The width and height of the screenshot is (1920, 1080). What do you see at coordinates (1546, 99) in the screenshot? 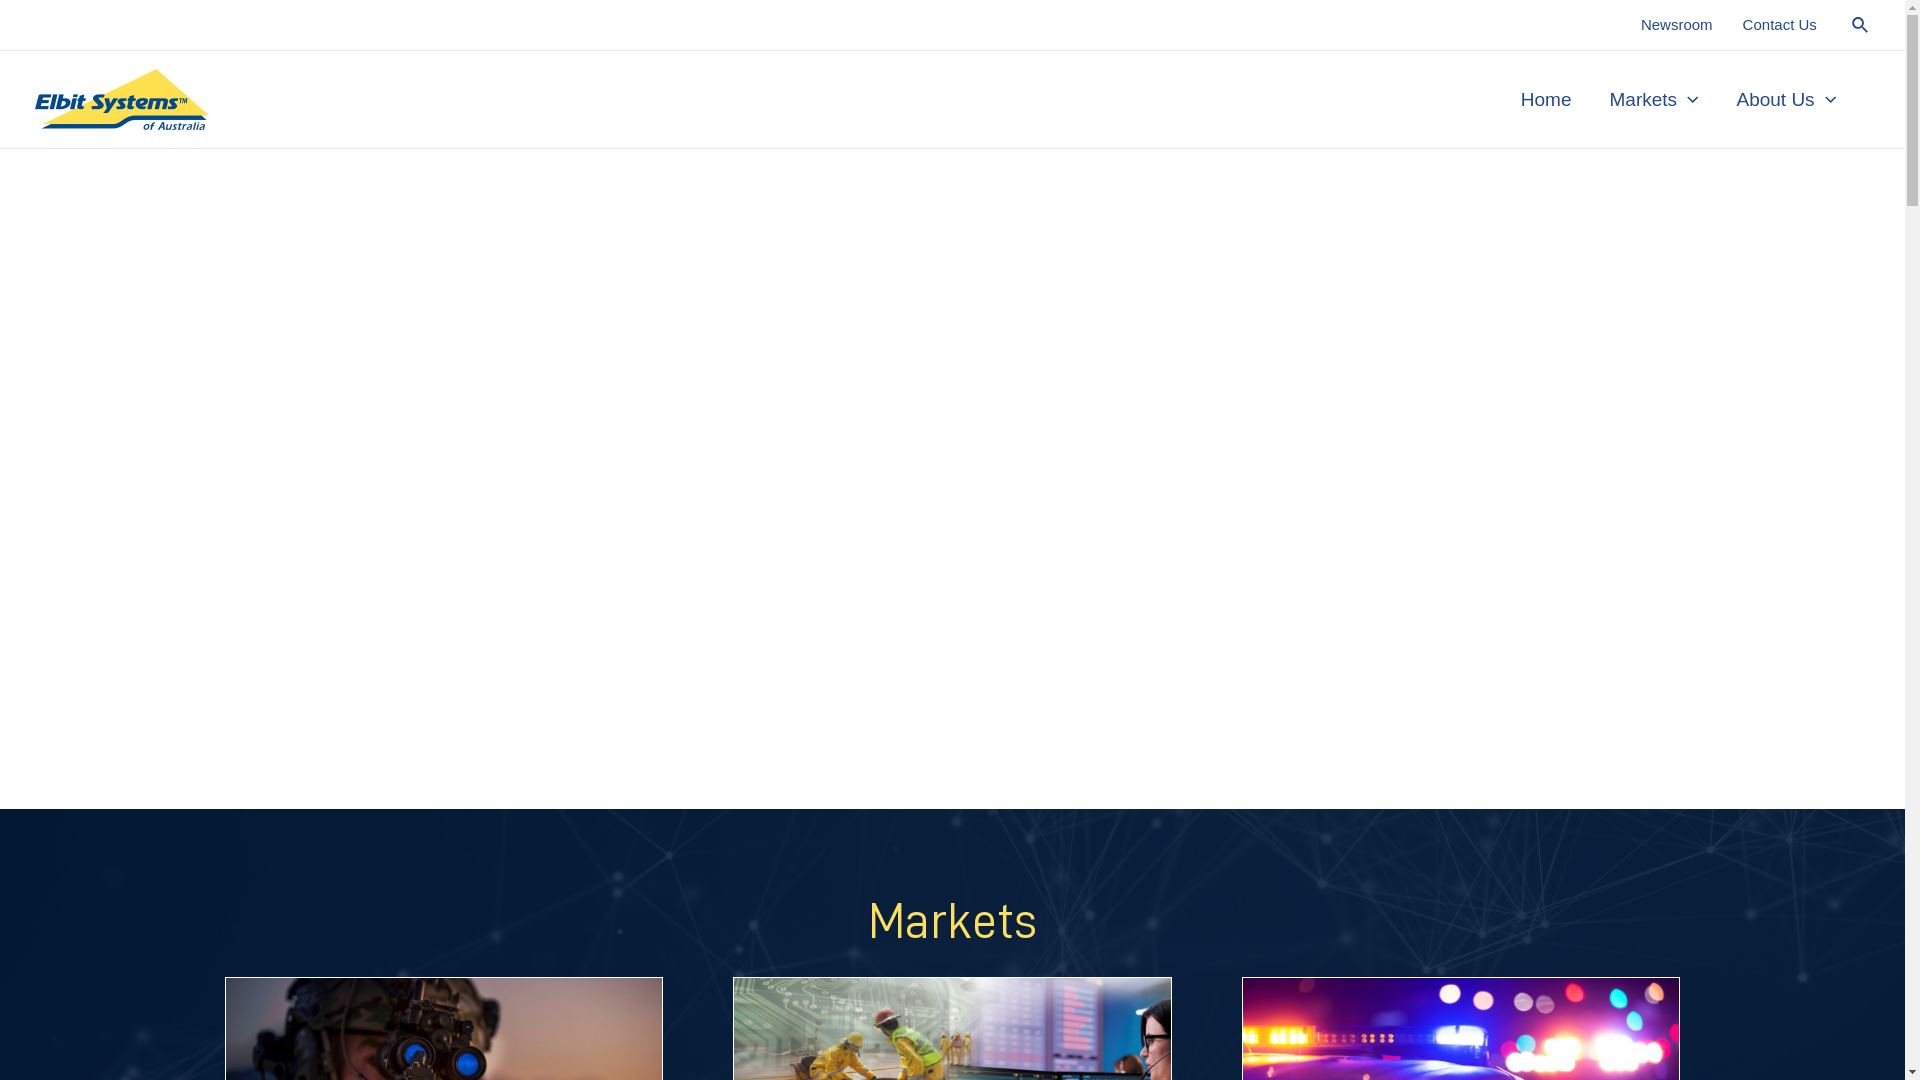
I see `Home` at bounding box center [1546, 99].